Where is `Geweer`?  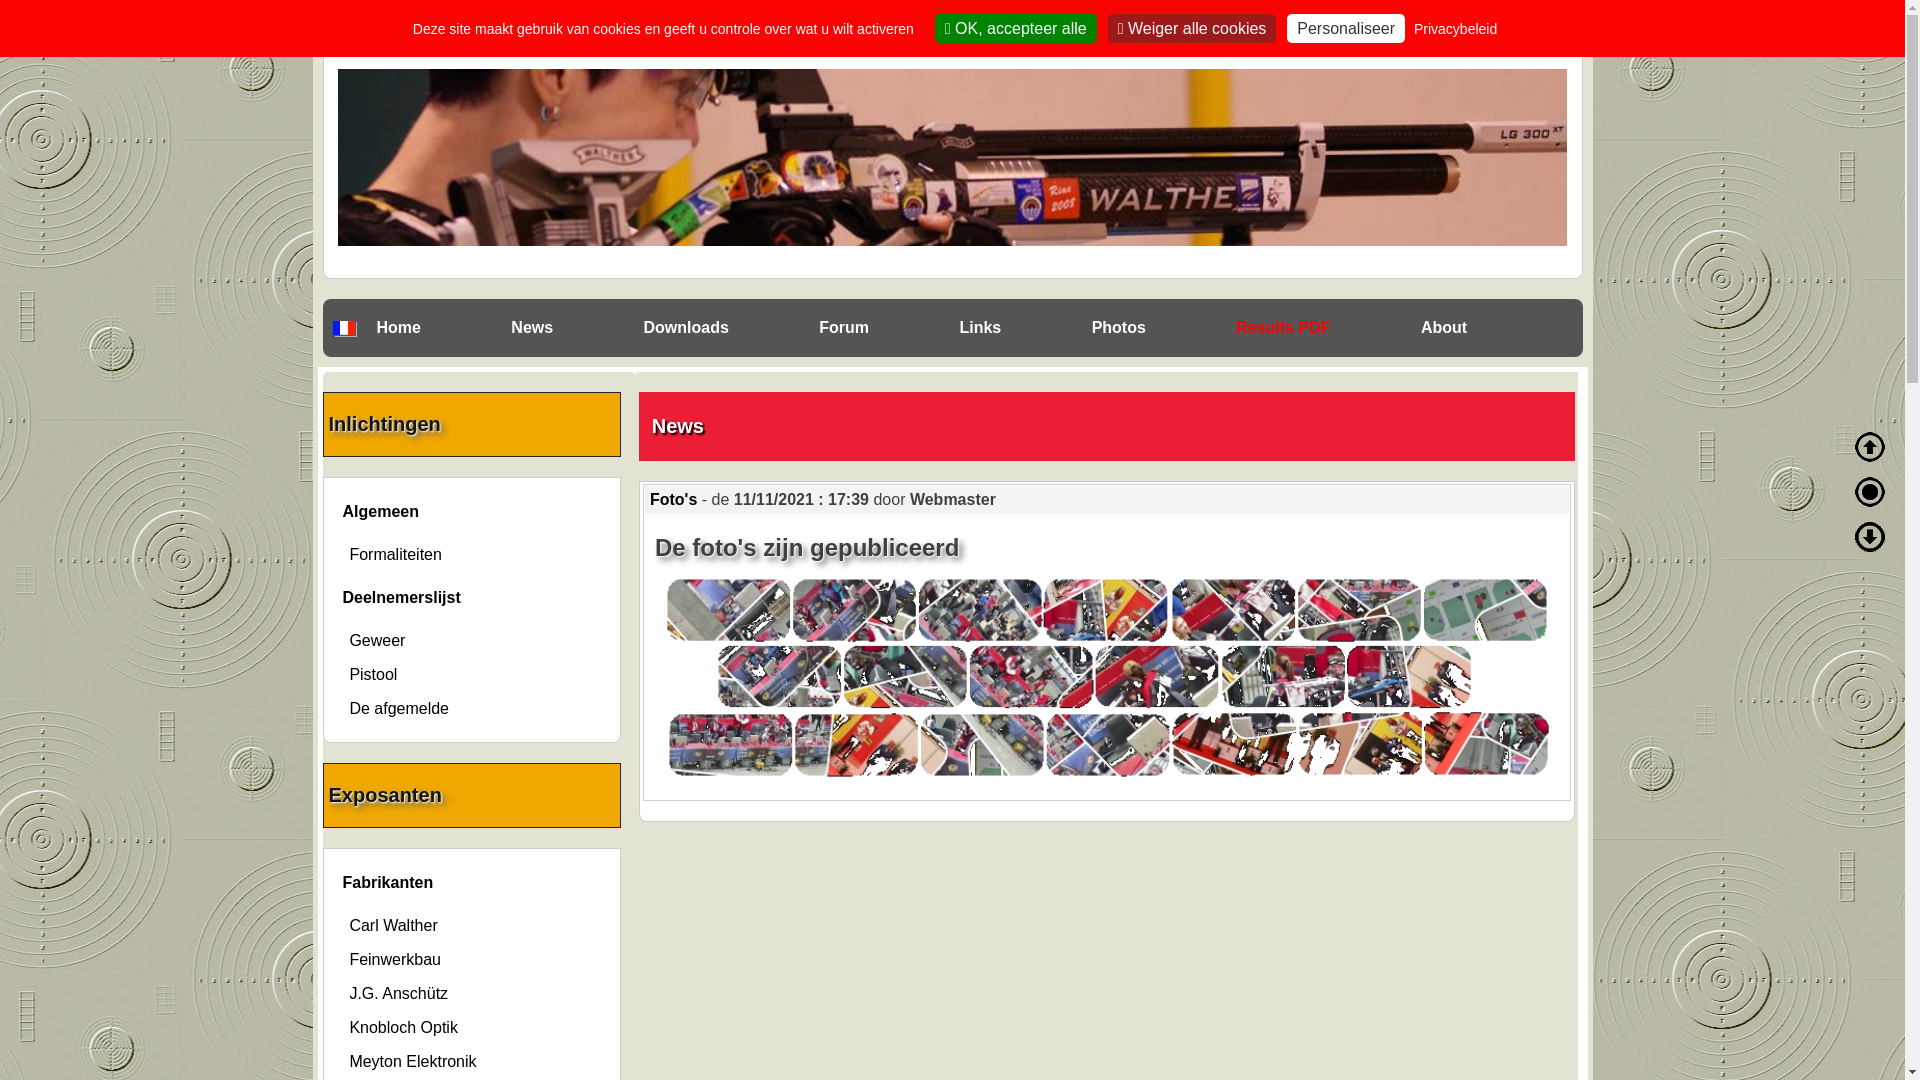
Geweer is located at coordinates (377, 640).